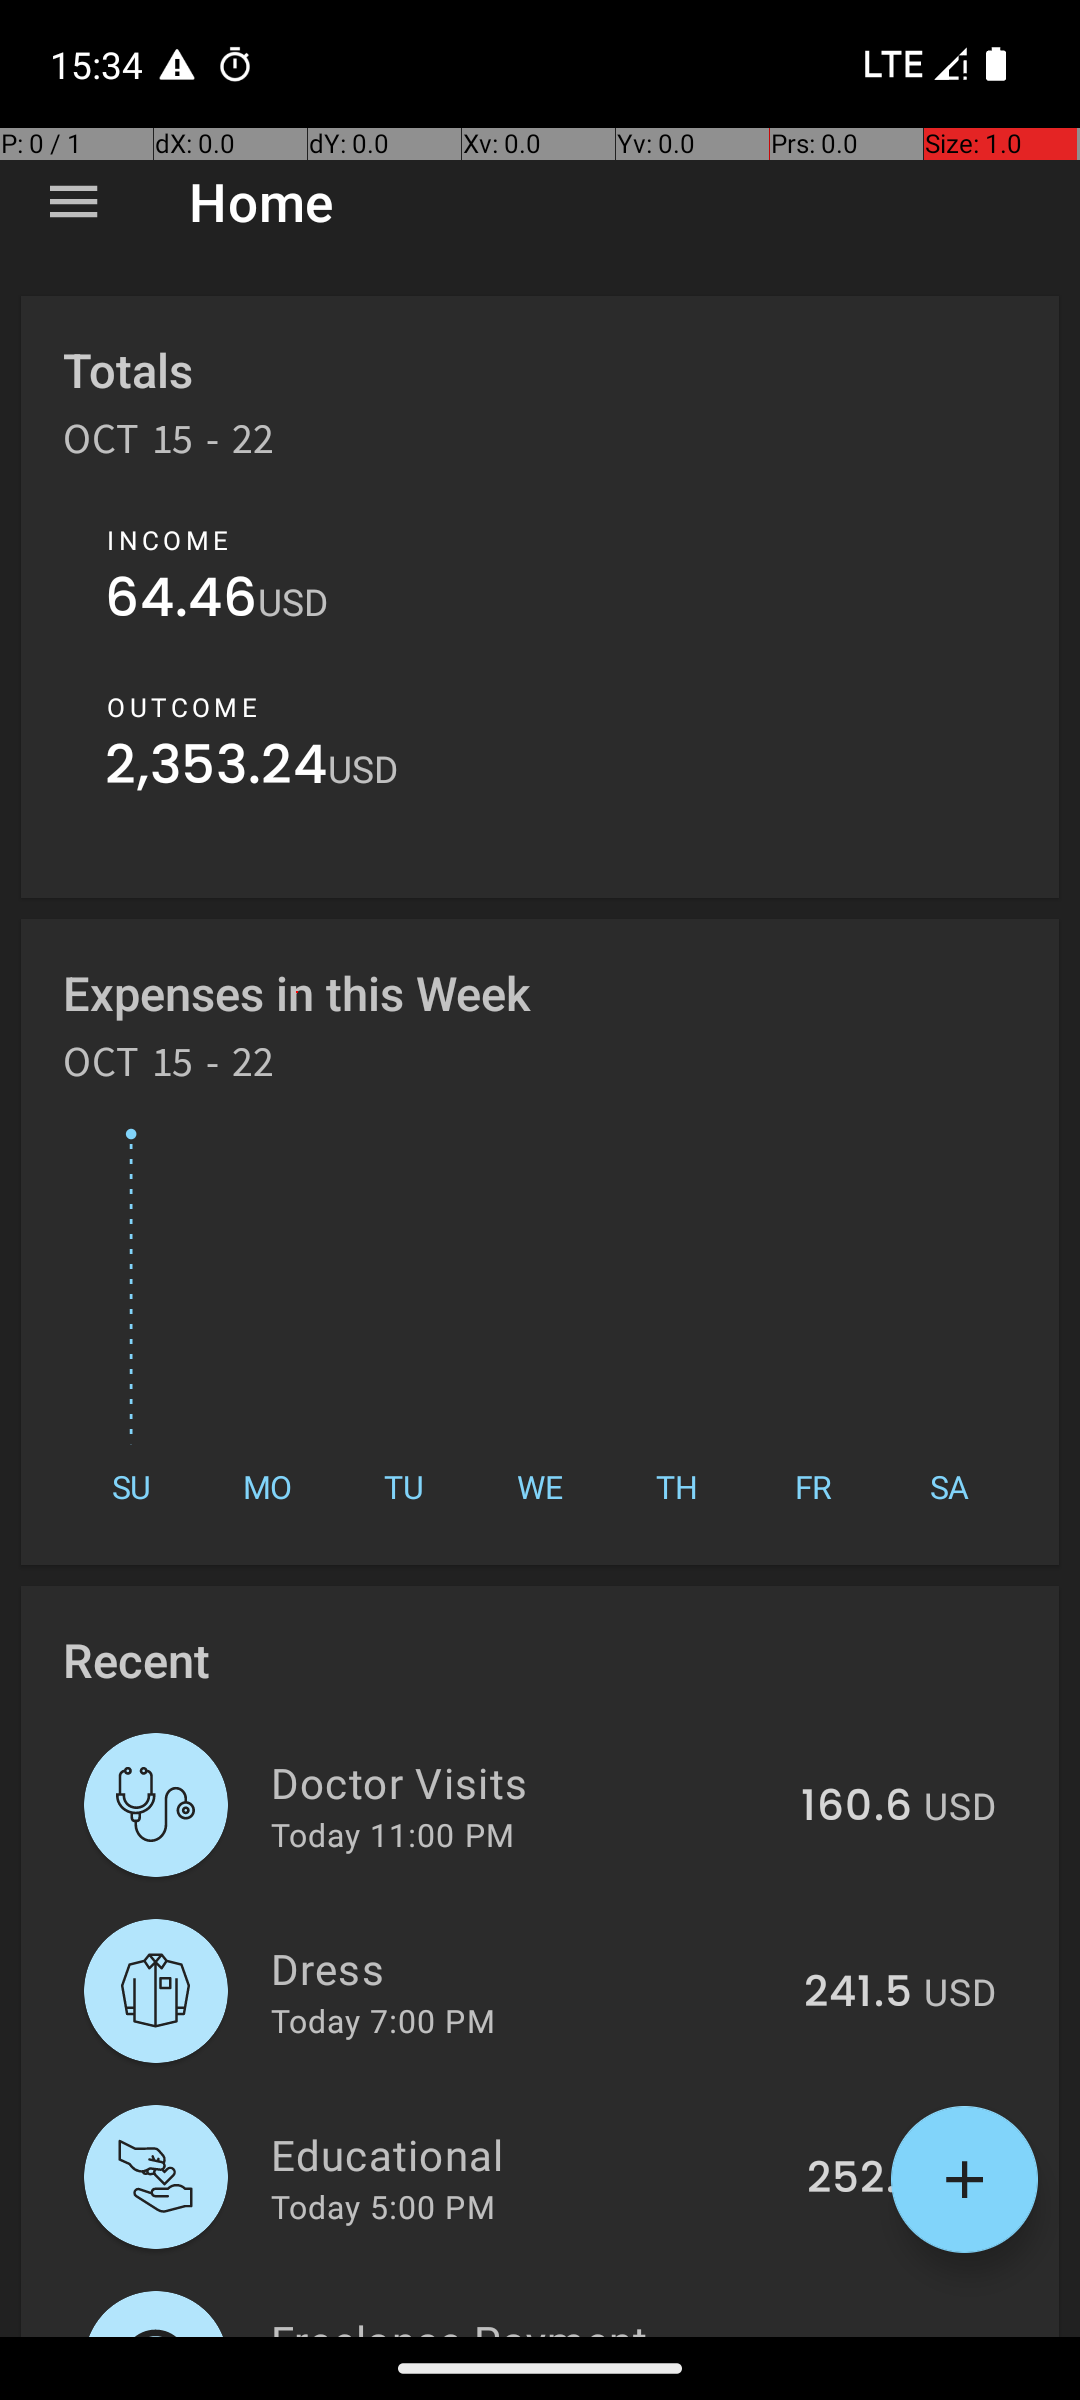  Describe the element at coordinates (858, 1993) in the screenshot. I see `241.5` at that location.